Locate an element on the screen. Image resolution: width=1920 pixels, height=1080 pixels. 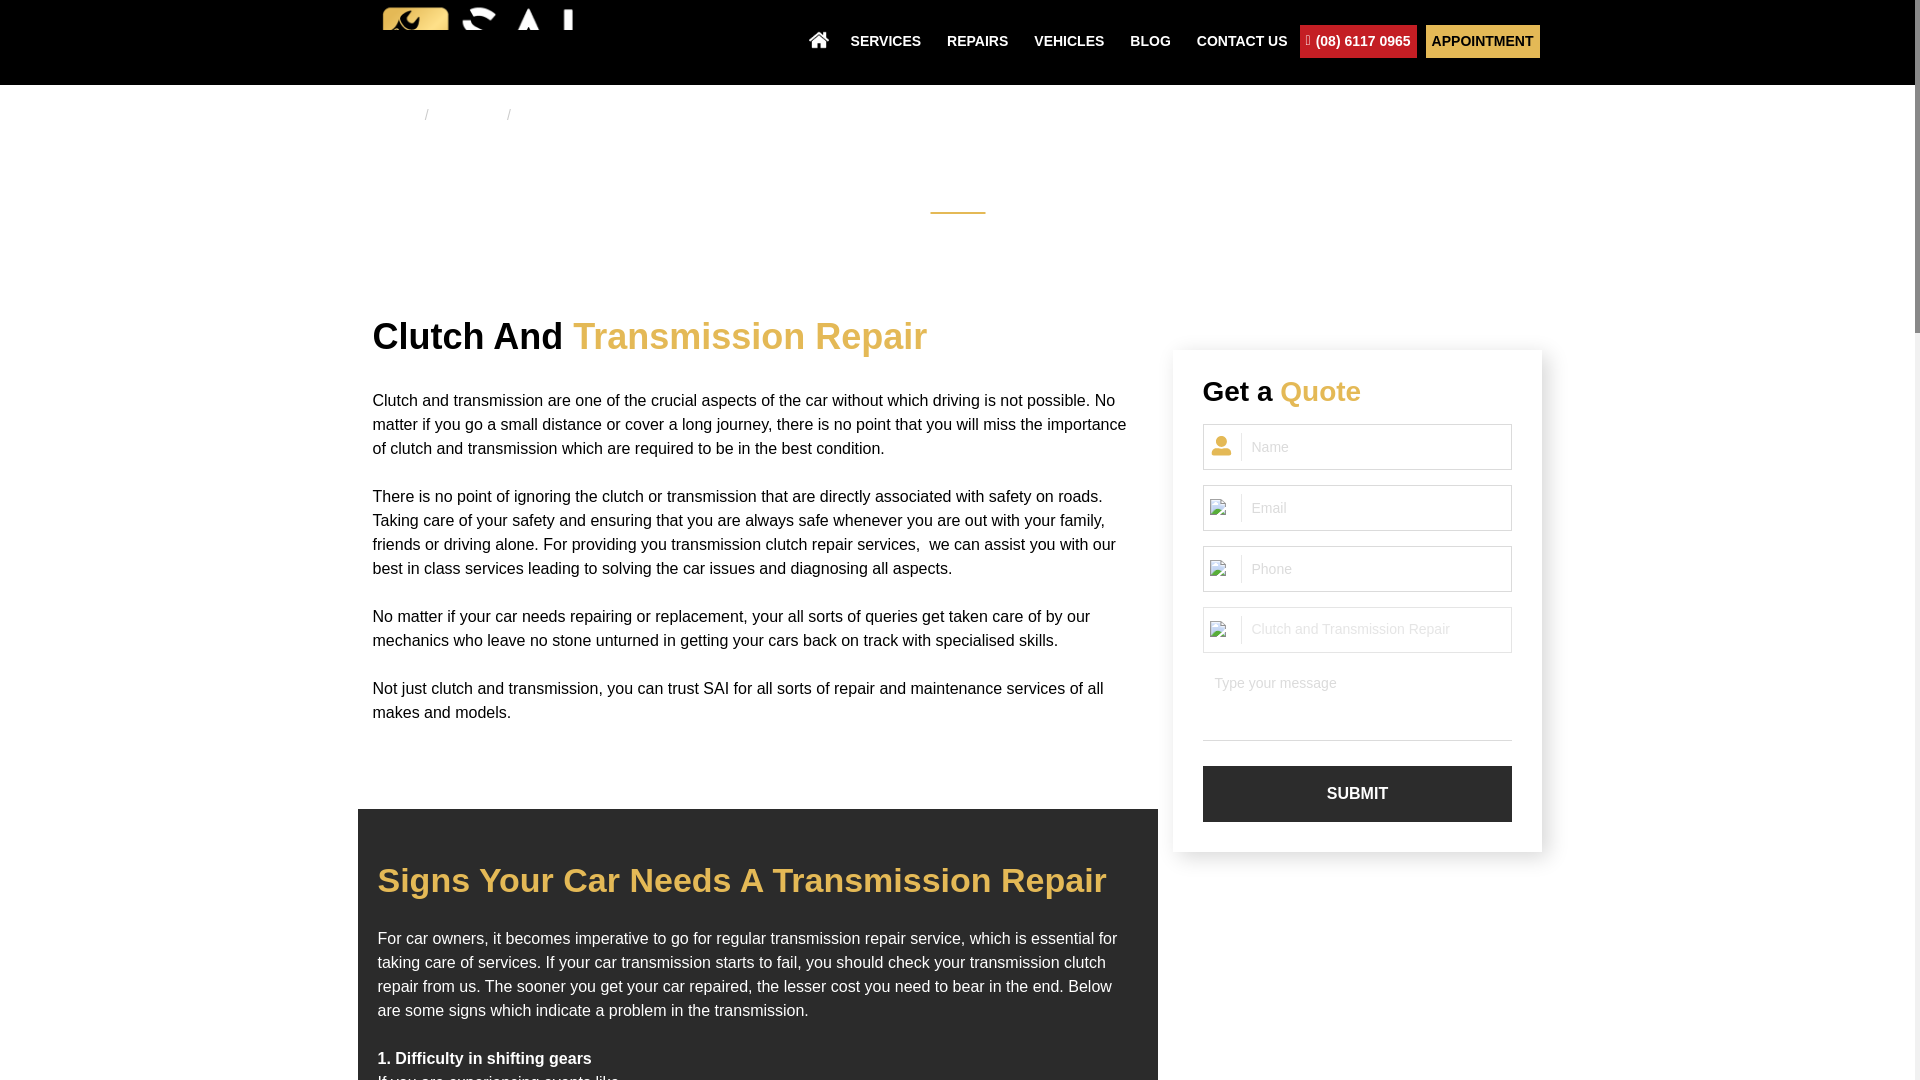
REPAIRS is located at coordinates (976, 40).